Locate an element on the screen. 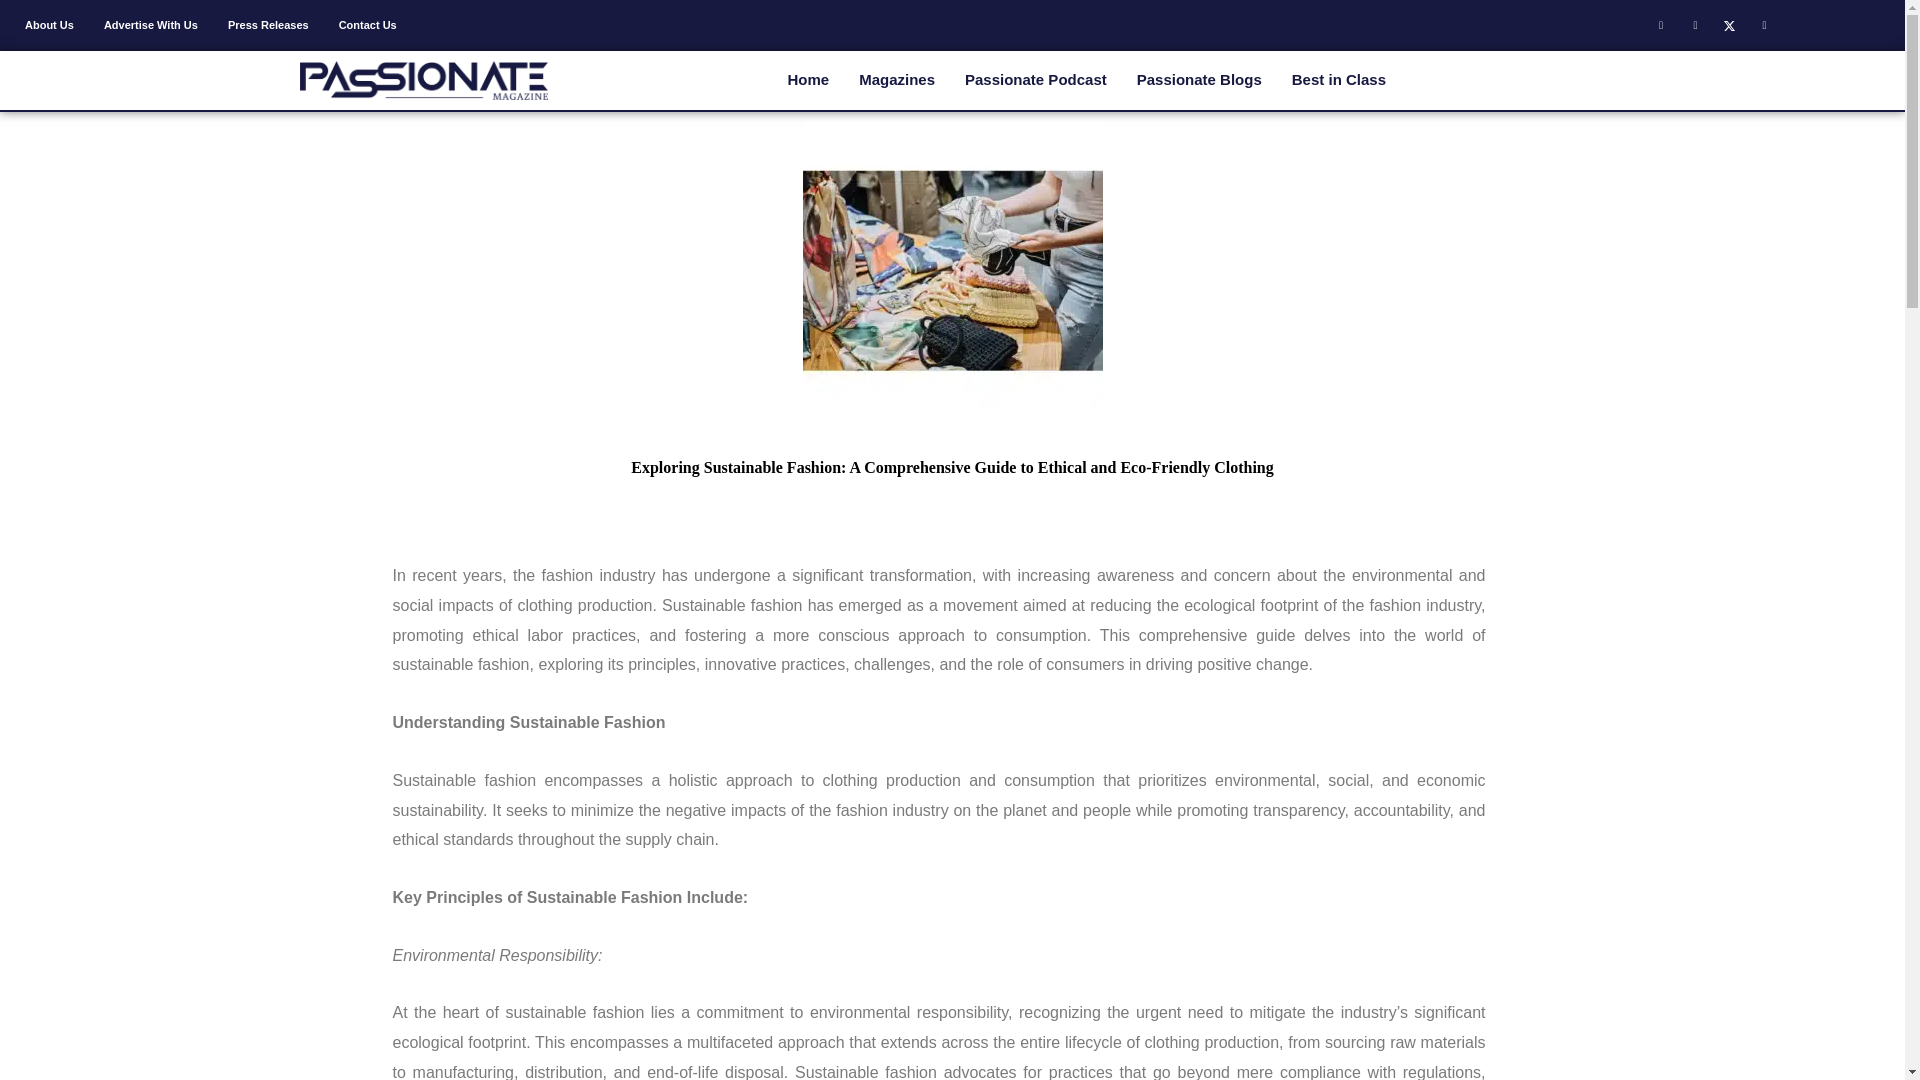 This screenshot has width=1920, height=1080. Contact Us is located at coordinates (368, 24).